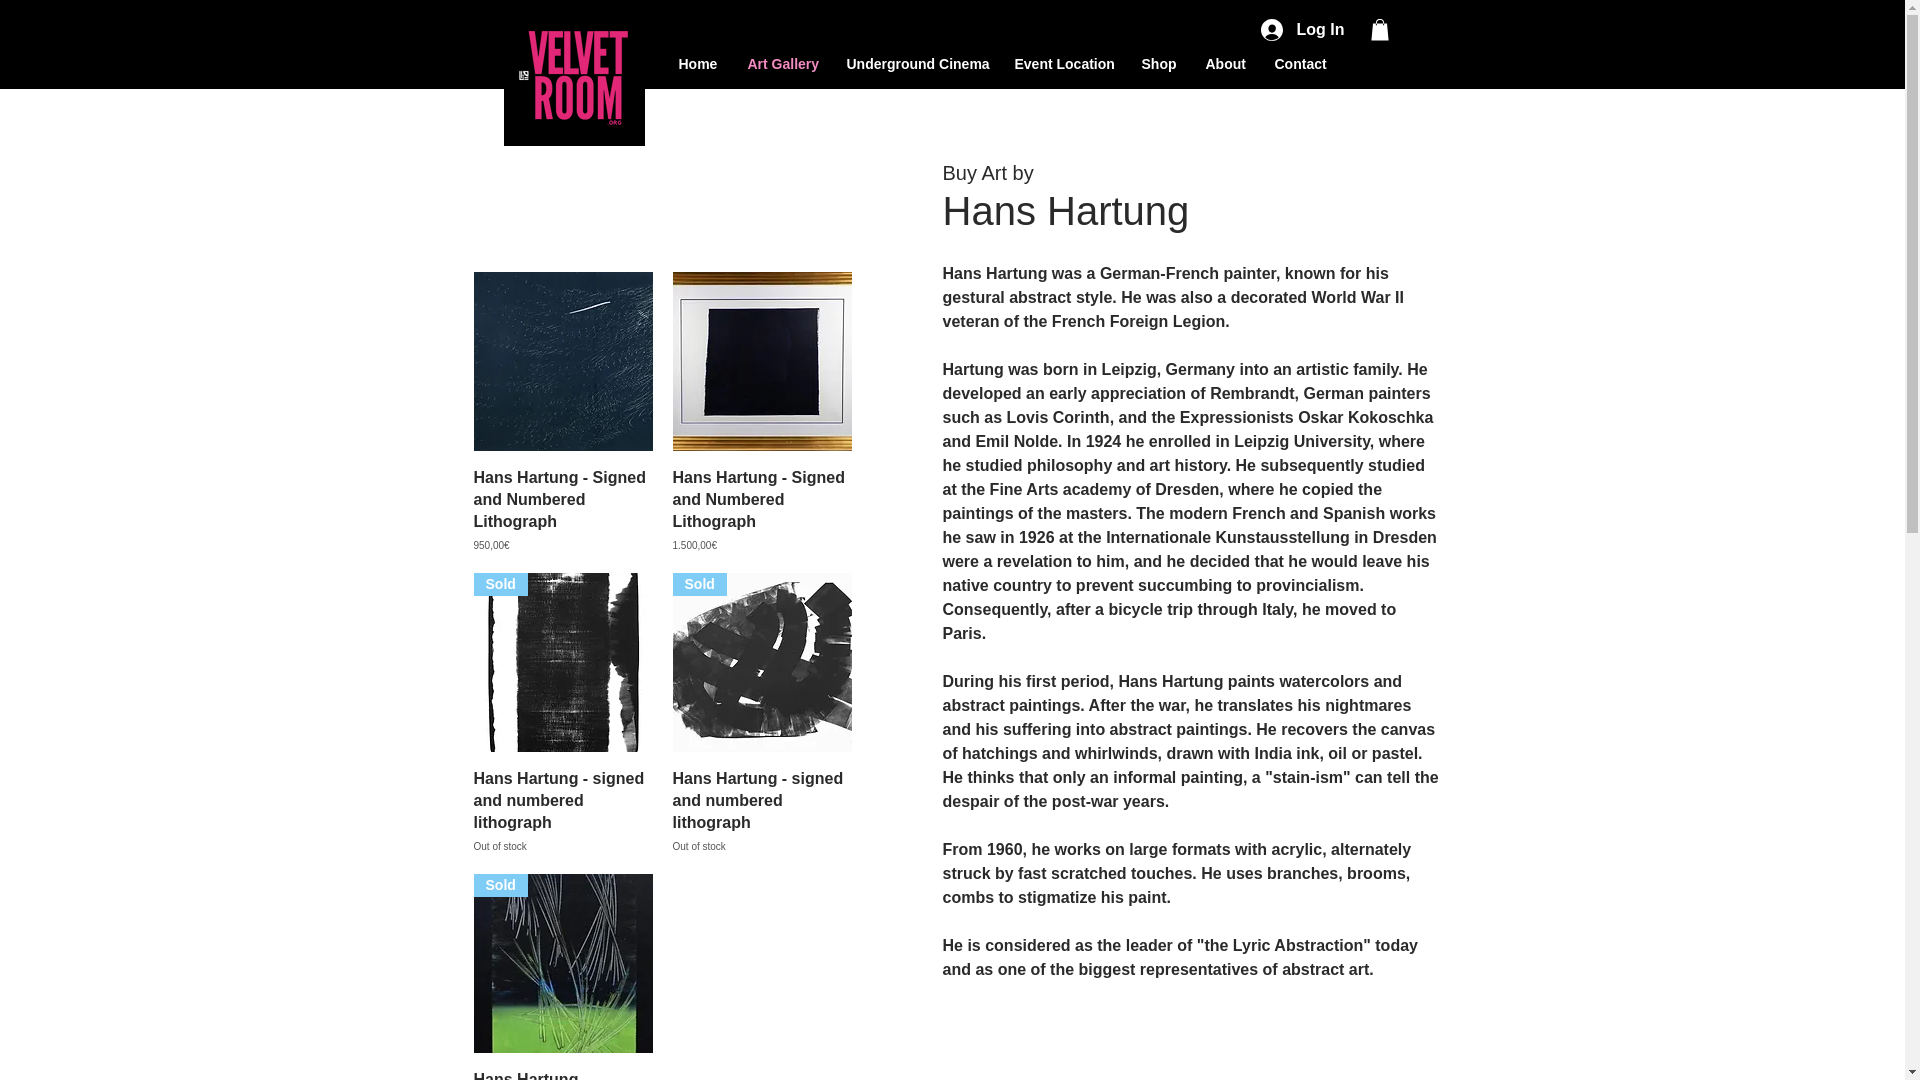 This screenshot has width=1920, height=1080. Describe the element at coordinates (1224, 62) in the screenshot. I see `About` at that location.